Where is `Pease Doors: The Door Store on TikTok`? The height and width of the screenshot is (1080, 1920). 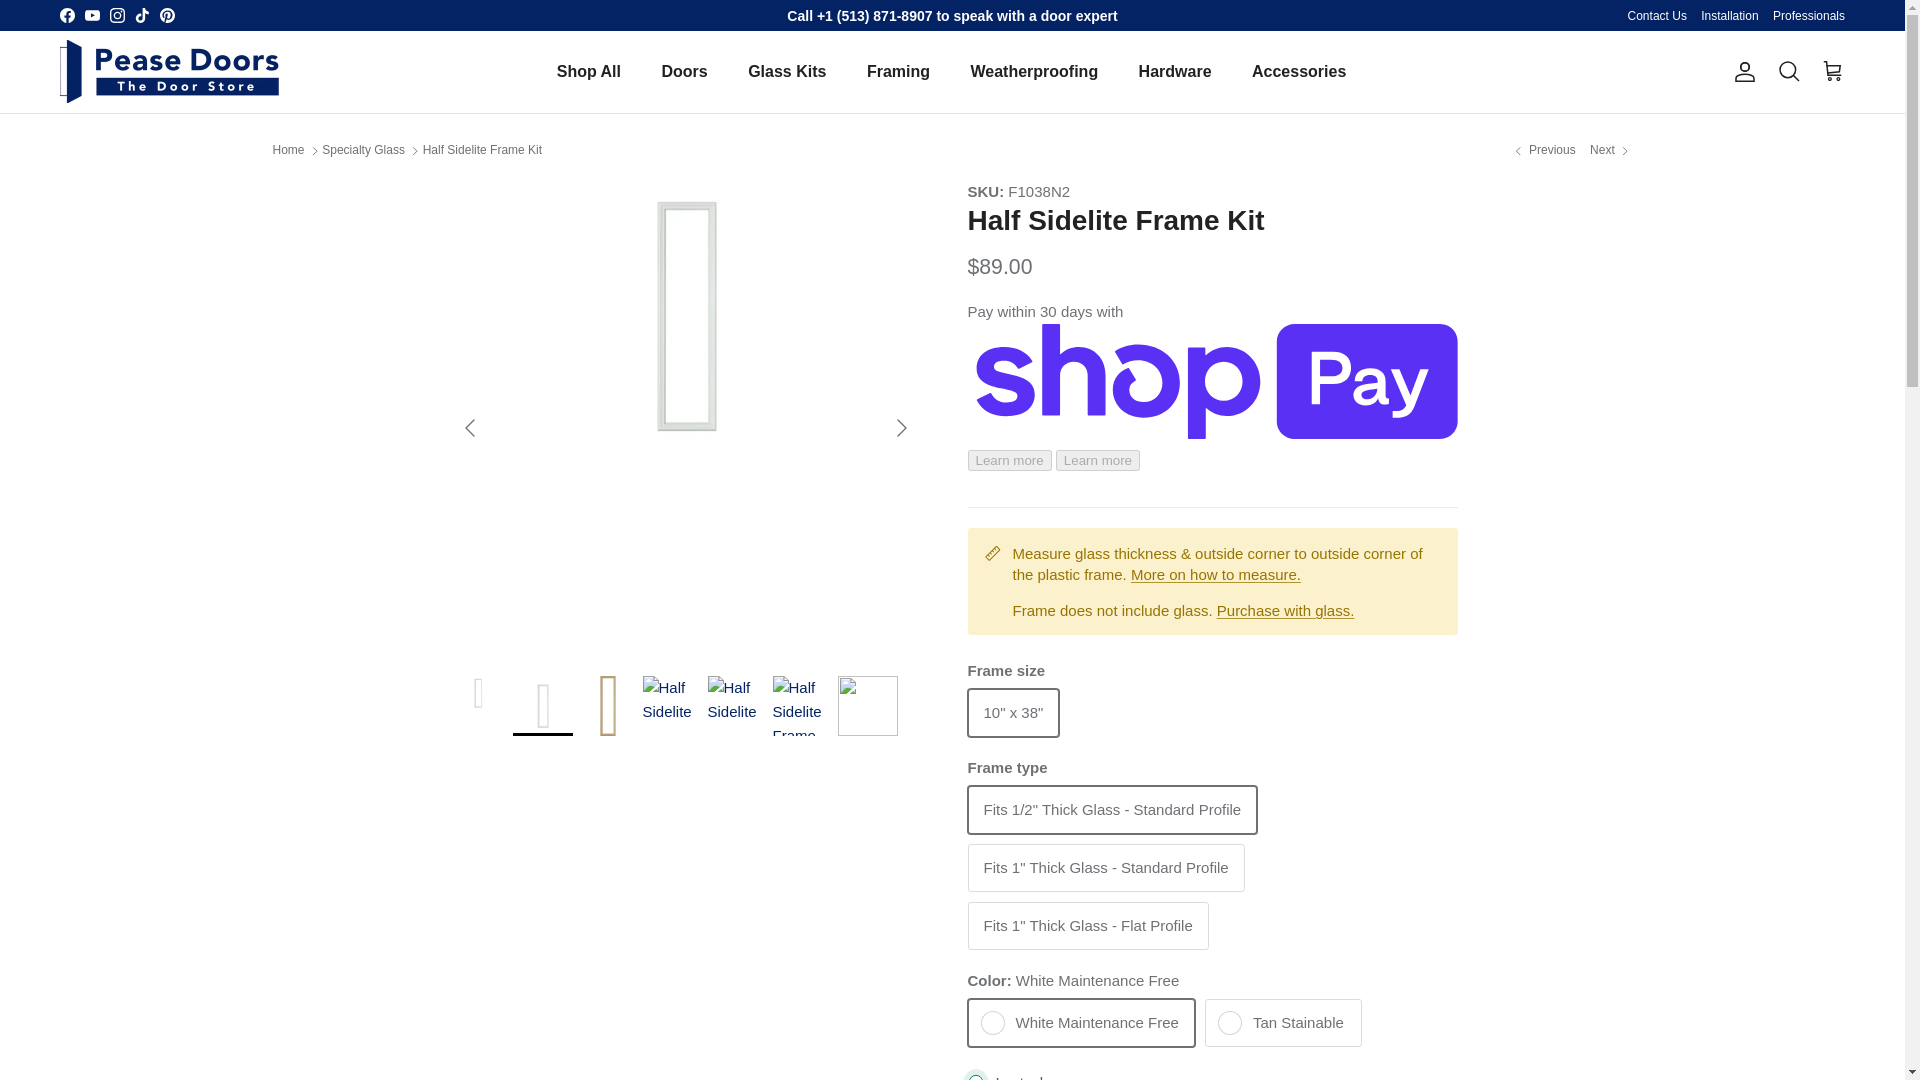
Pease Doors: The Door Store on TikTok is located at coordinates (142, 14).